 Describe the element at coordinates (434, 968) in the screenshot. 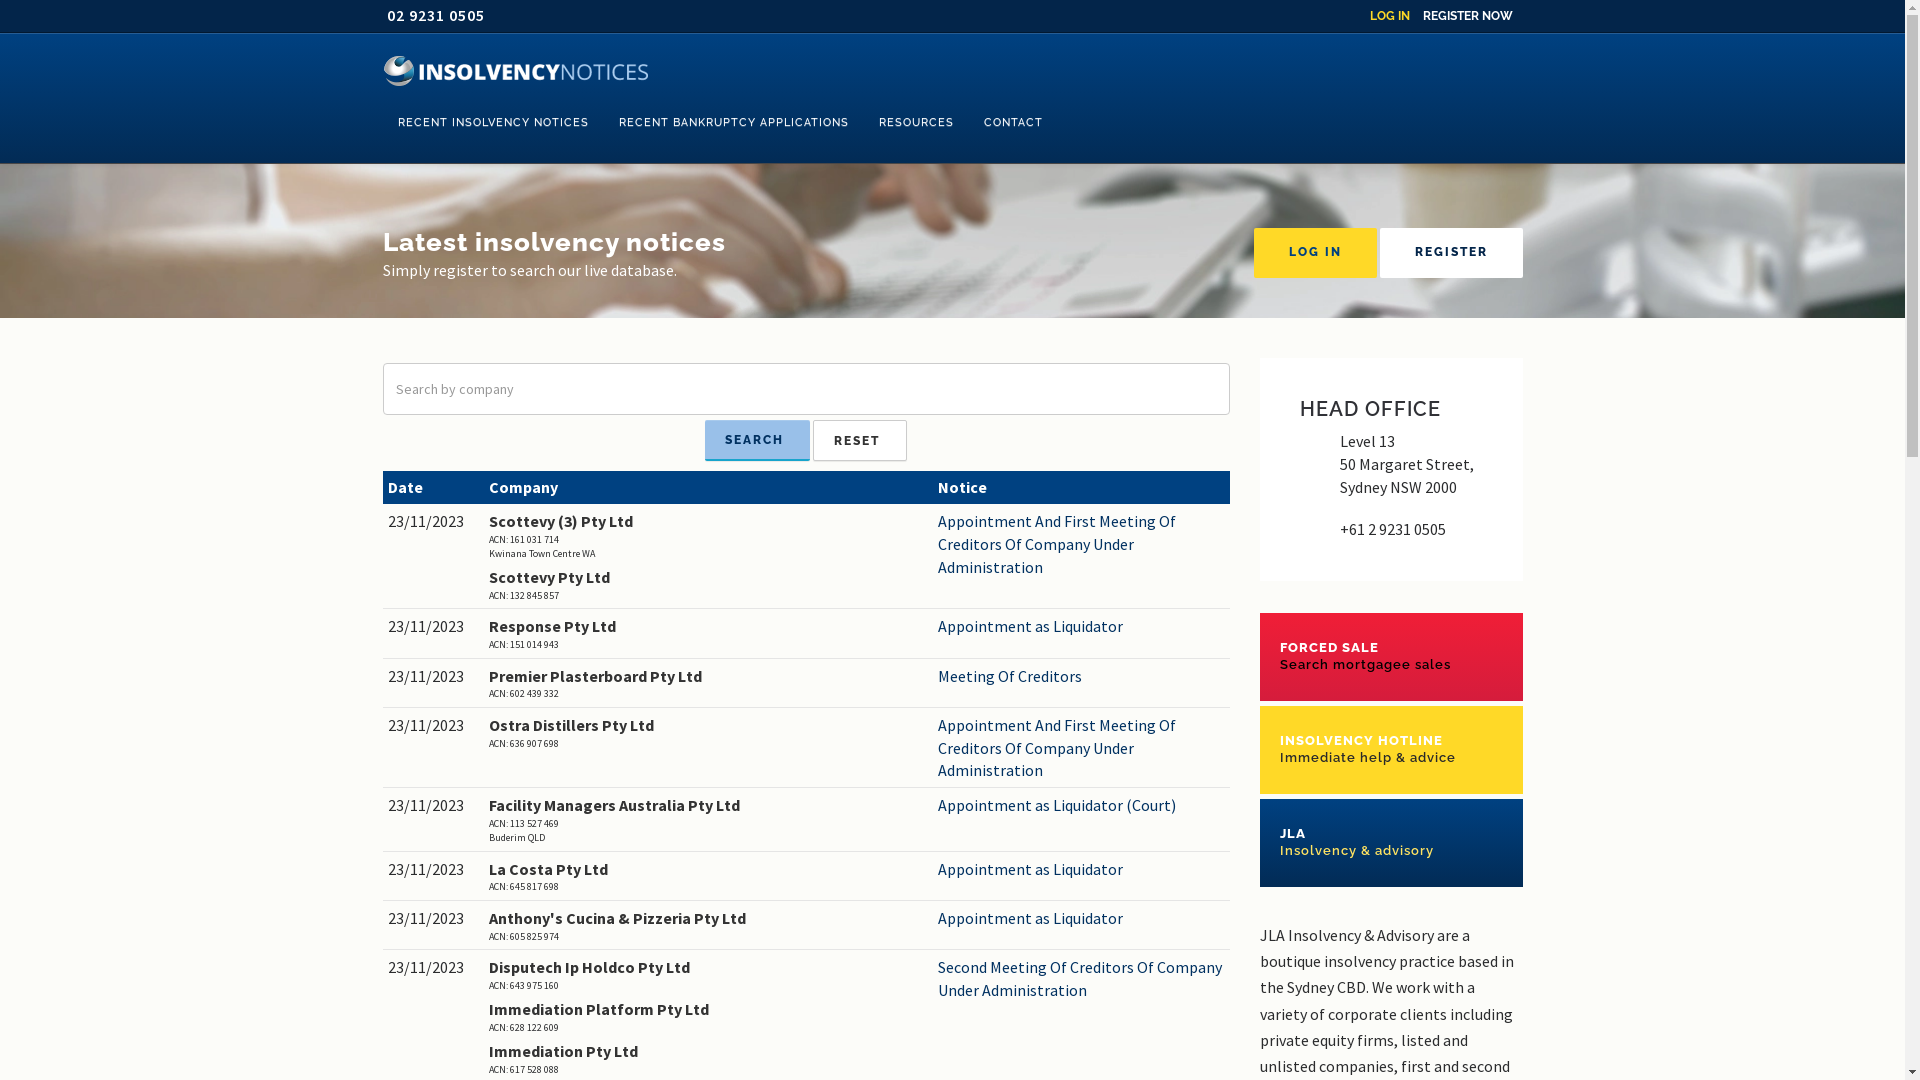

I see `23/11/2023` at that location.